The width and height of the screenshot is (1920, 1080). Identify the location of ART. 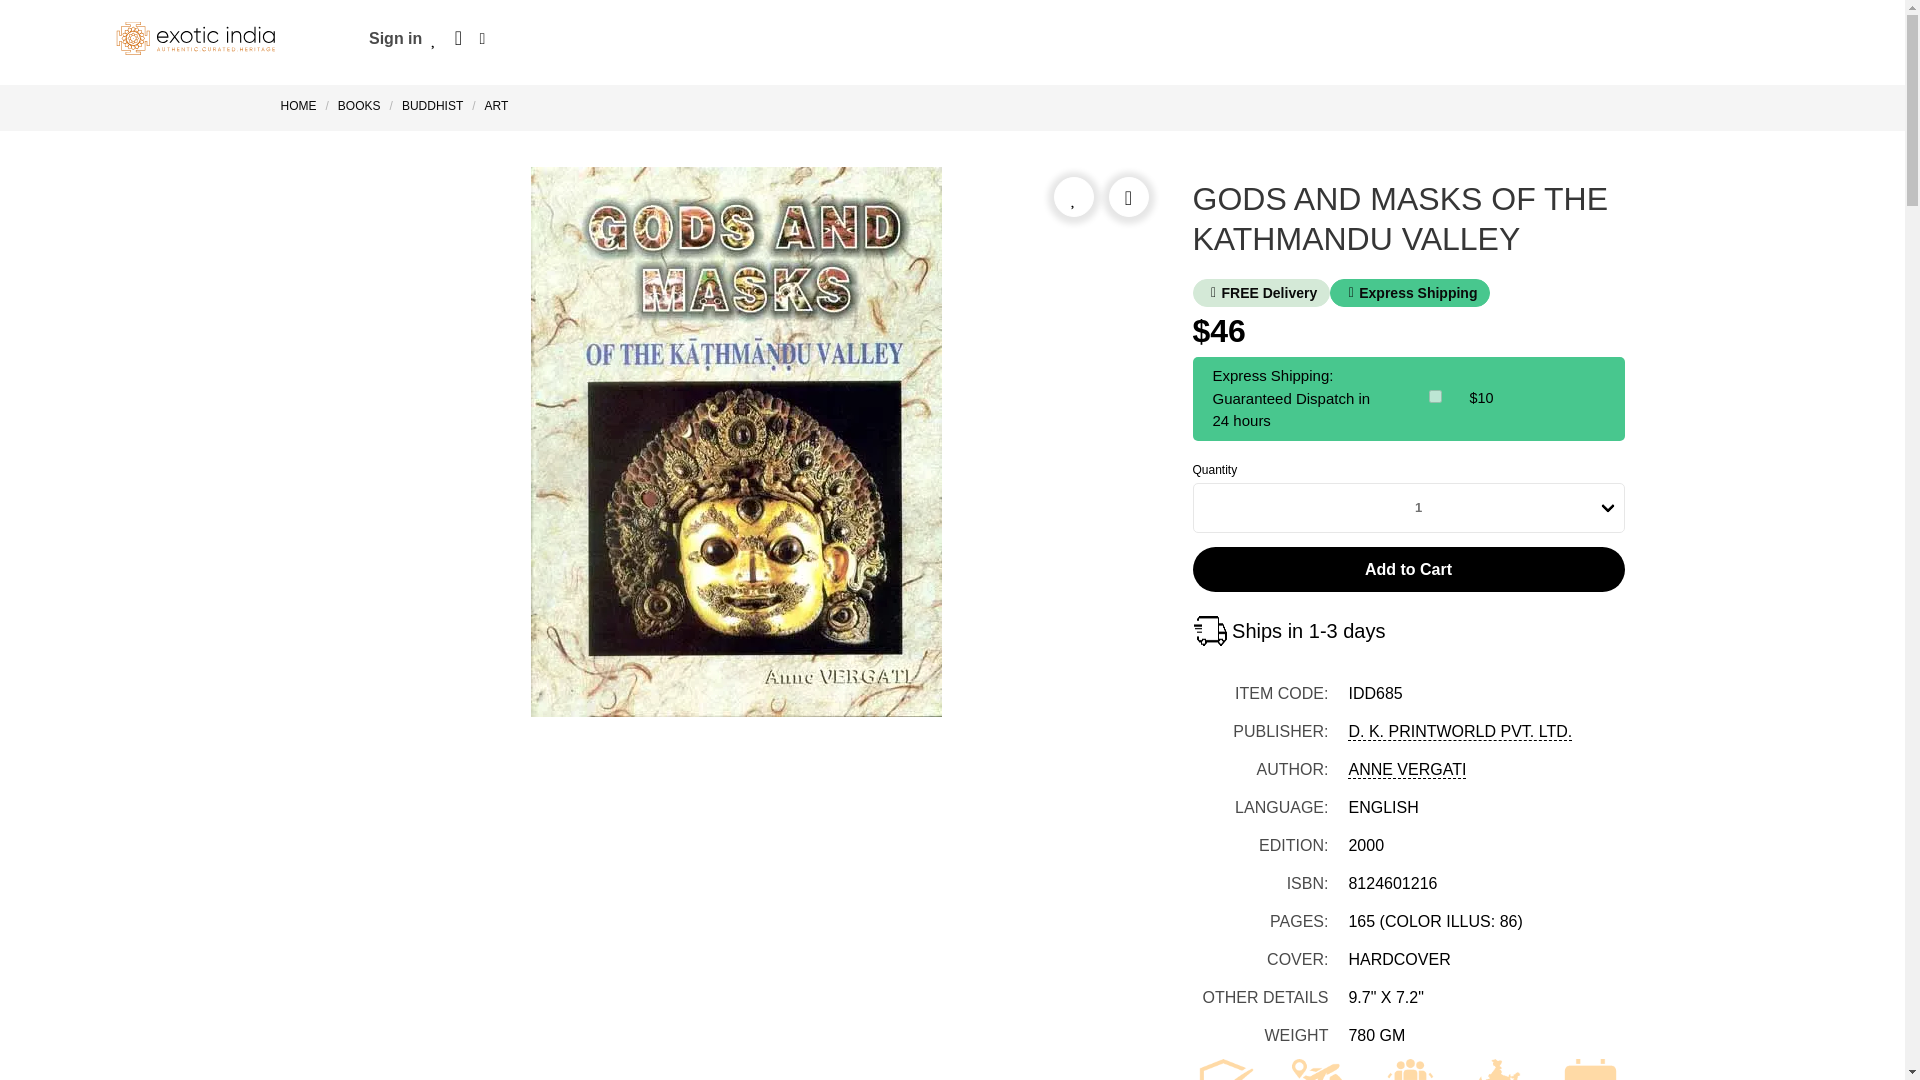
(497, 106).